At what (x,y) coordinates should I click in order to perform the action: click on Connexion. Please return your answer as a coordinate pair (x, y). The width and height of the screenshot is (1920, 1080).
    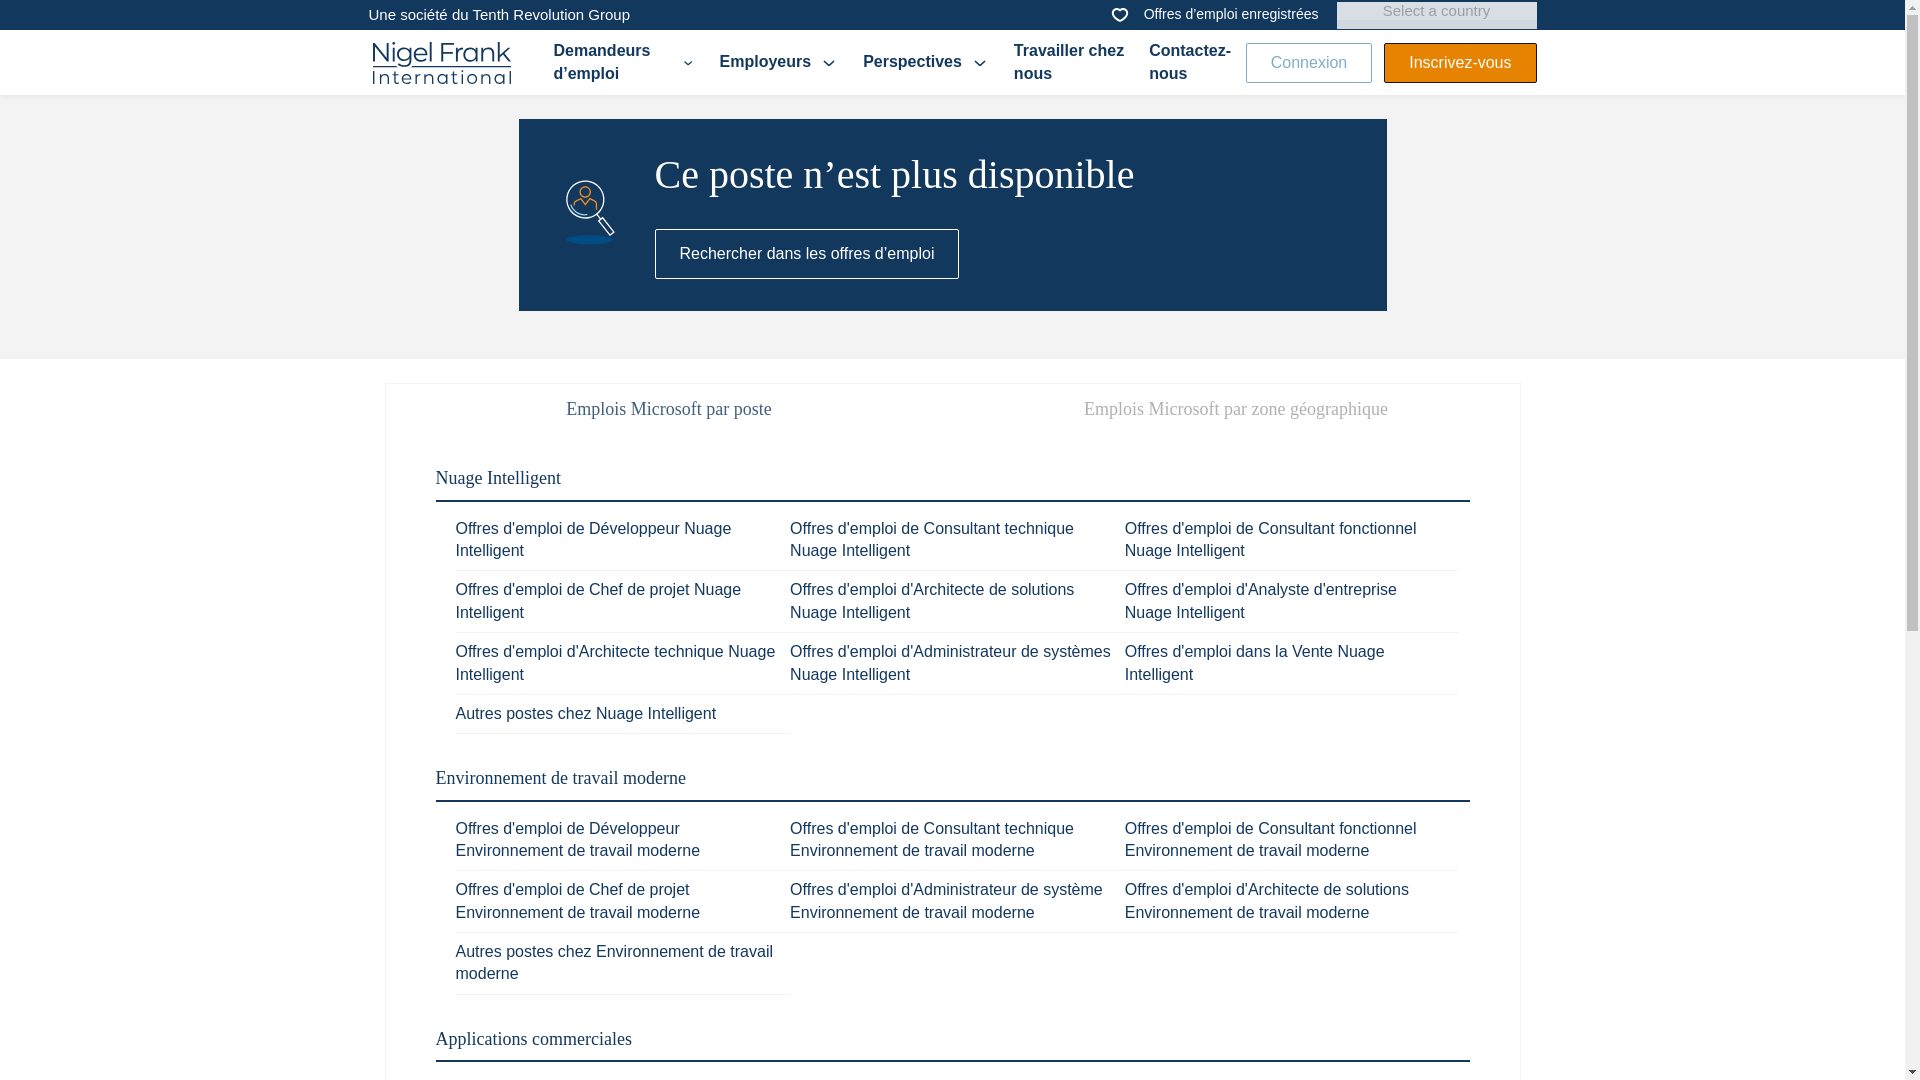
    Looking at the image, I should click on (1309, 62).